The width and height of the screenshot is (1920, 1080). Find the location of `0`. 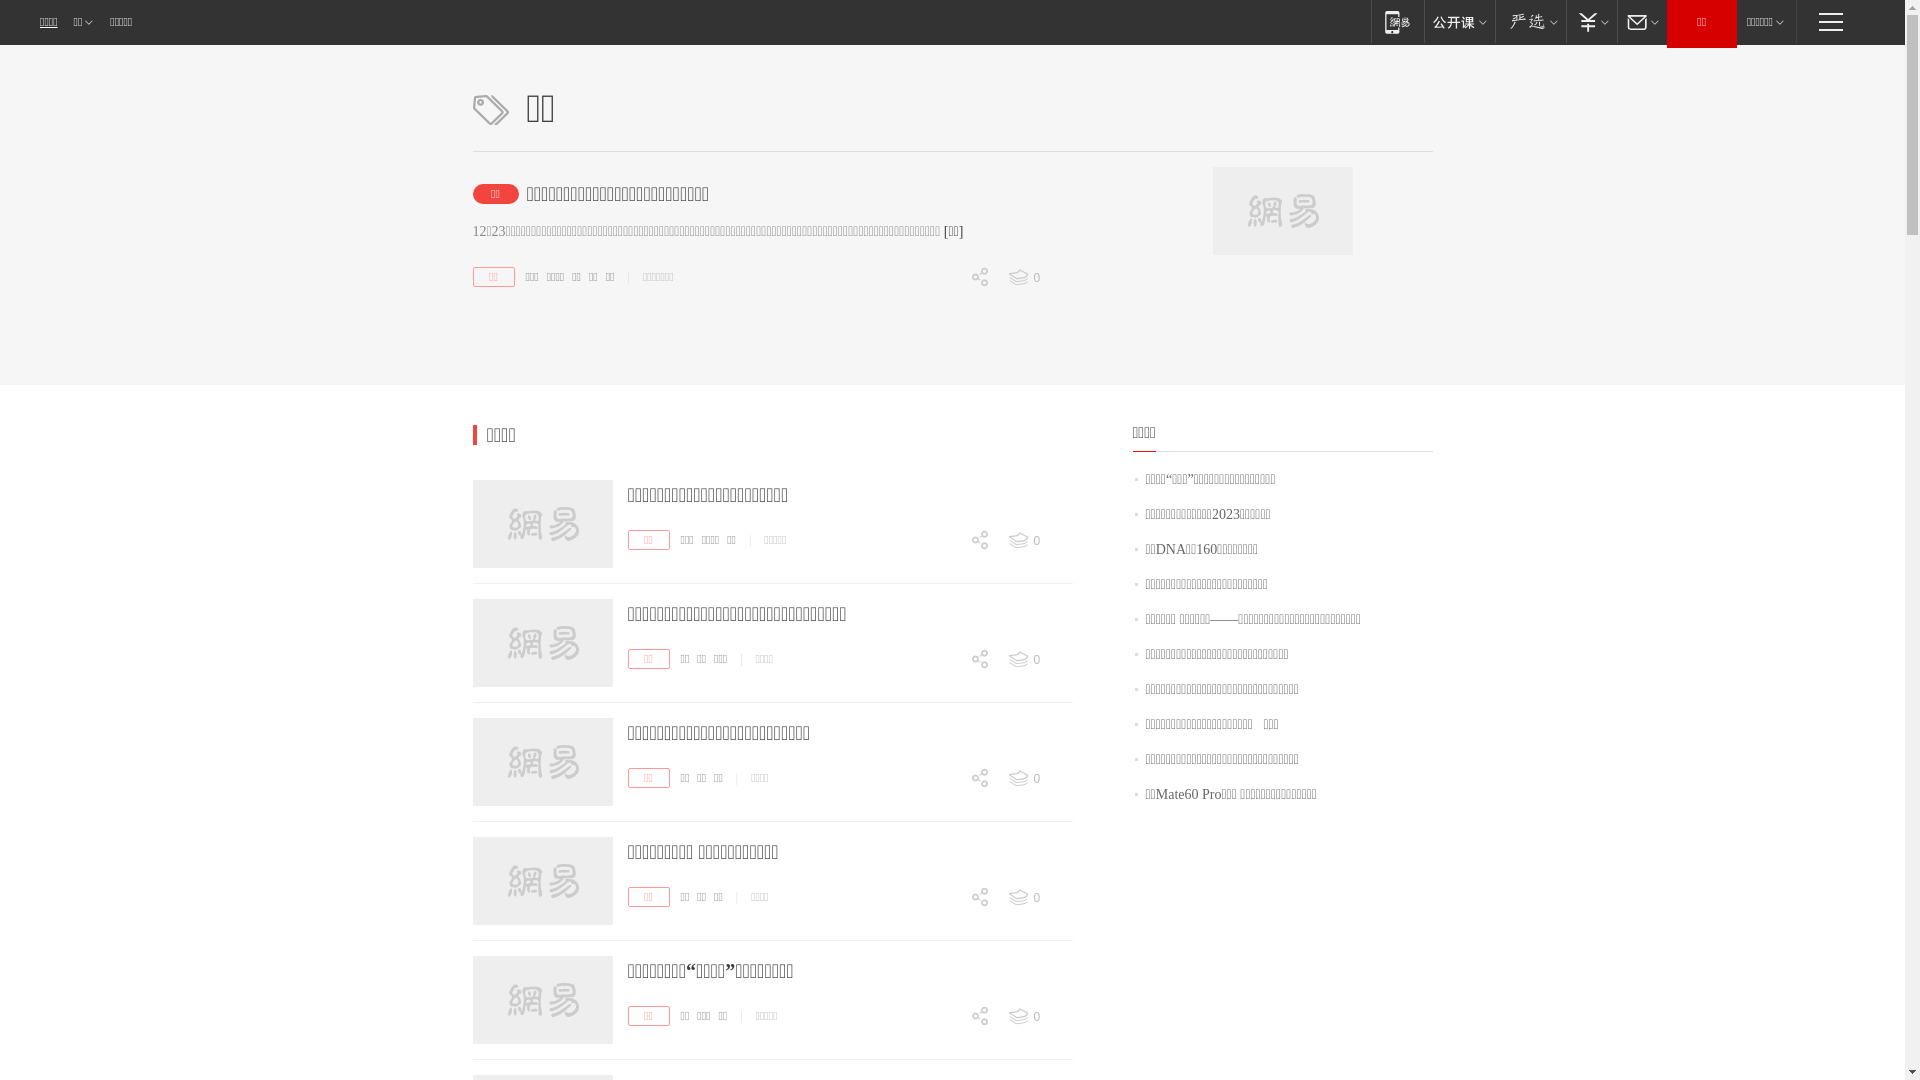

0 is located at coordinates (940, 1002).